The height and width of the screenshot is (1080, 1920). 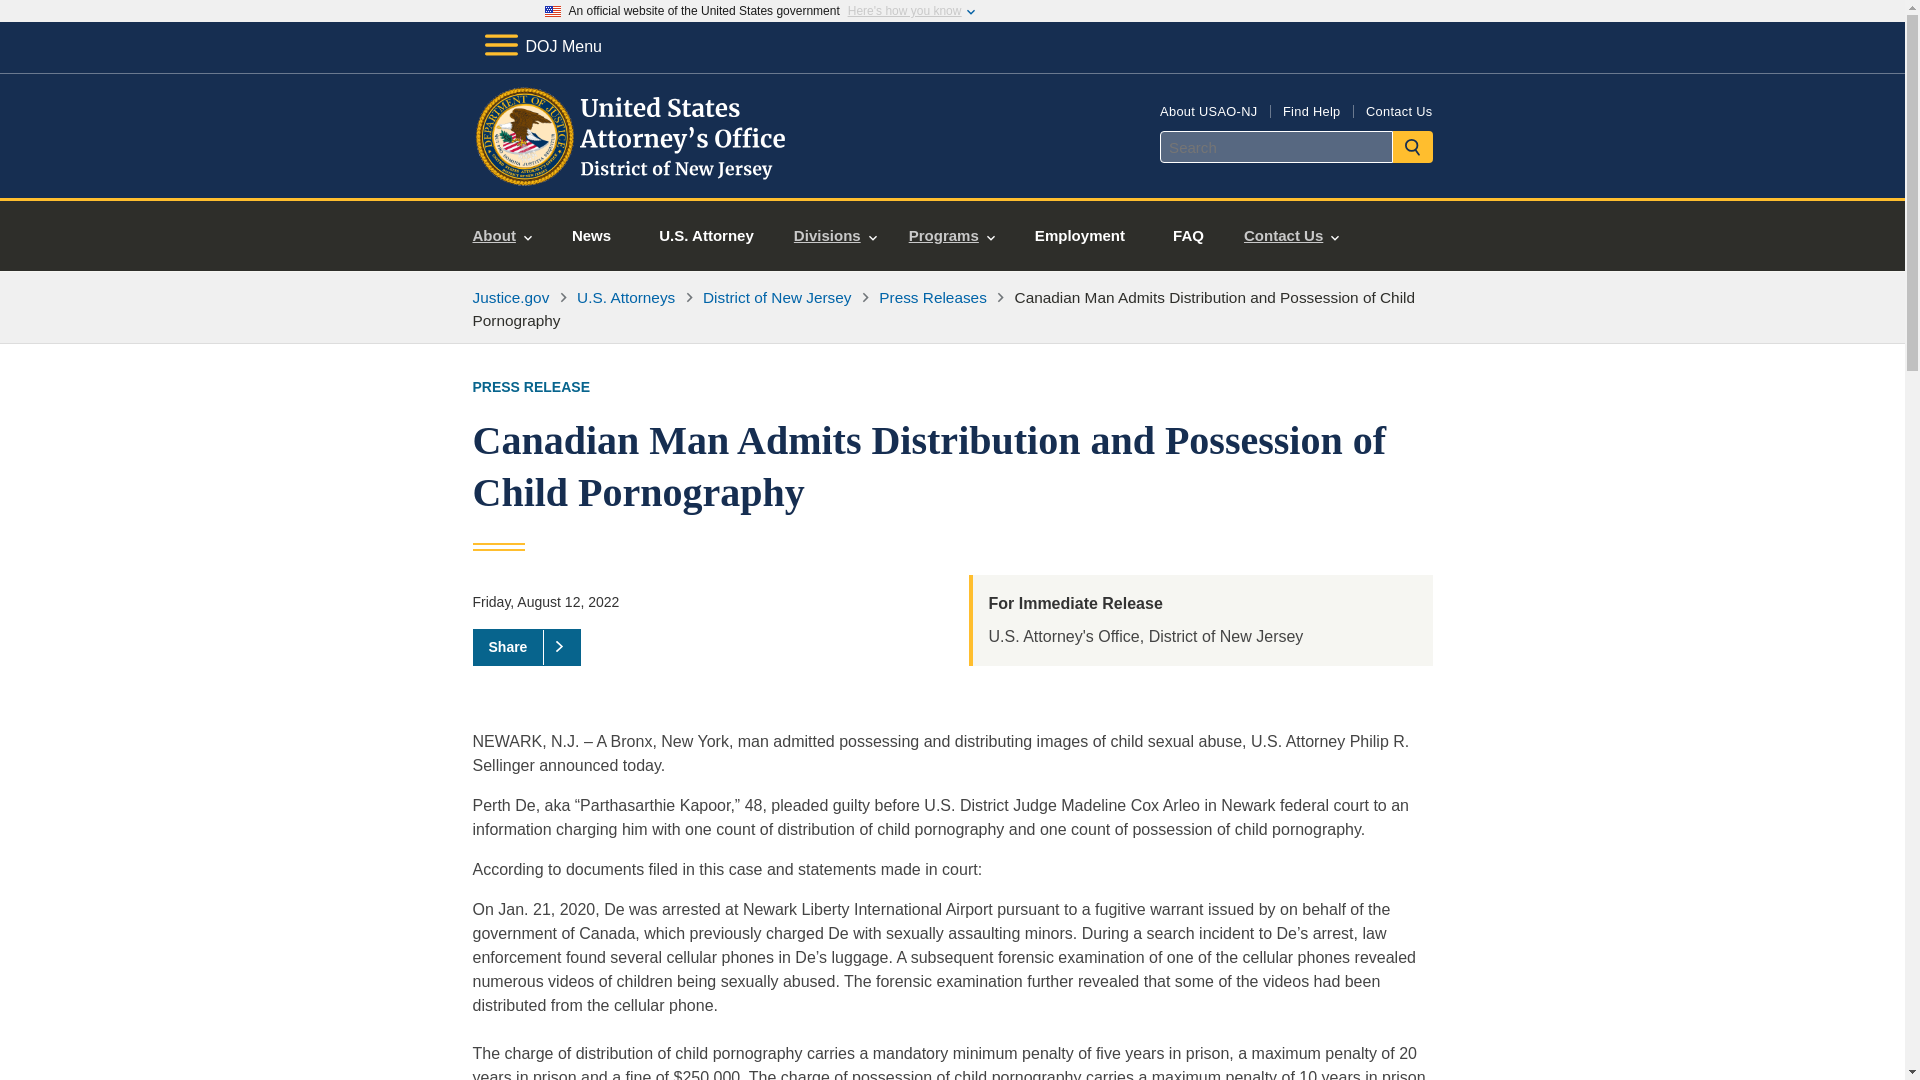 I want to click on Contact Us, so click(x=1398, y=110).